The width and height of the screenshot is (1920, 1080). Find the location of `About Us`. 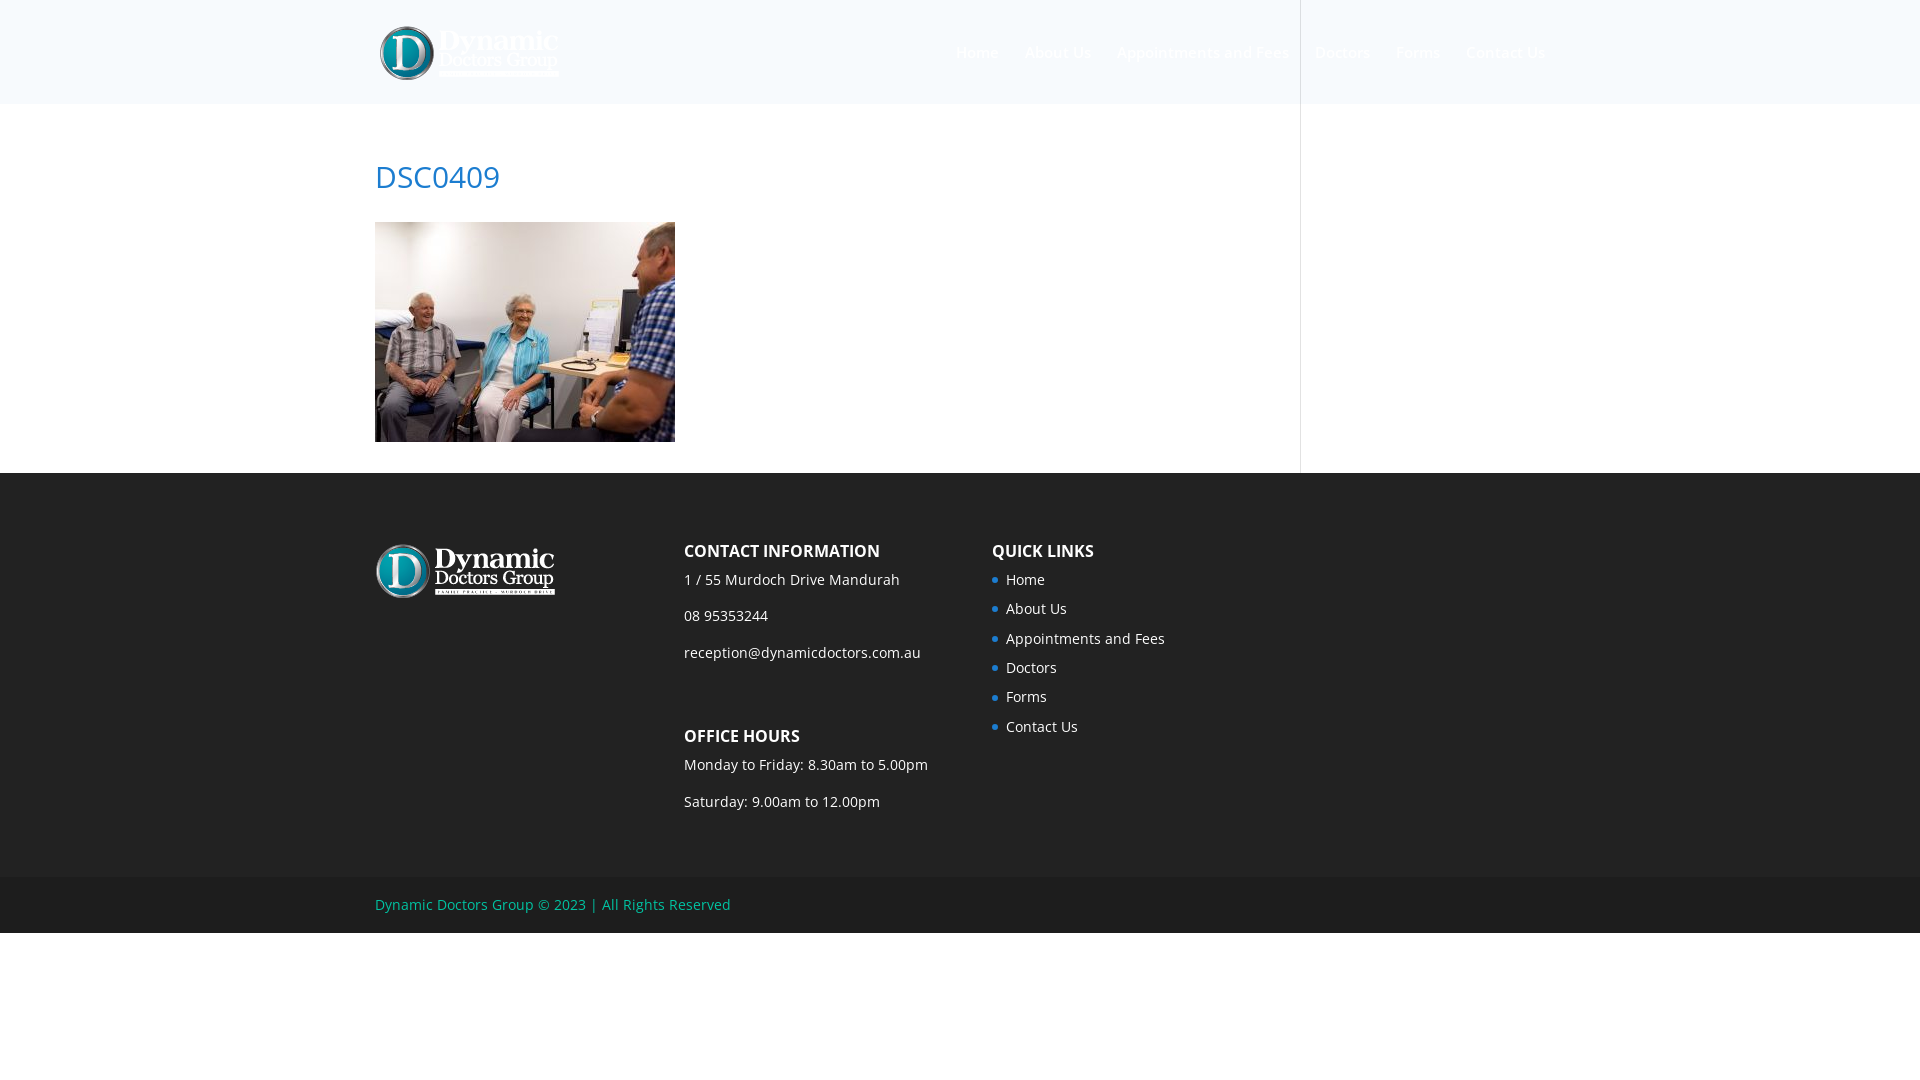

About Us is located at coordinates (1058, 74).